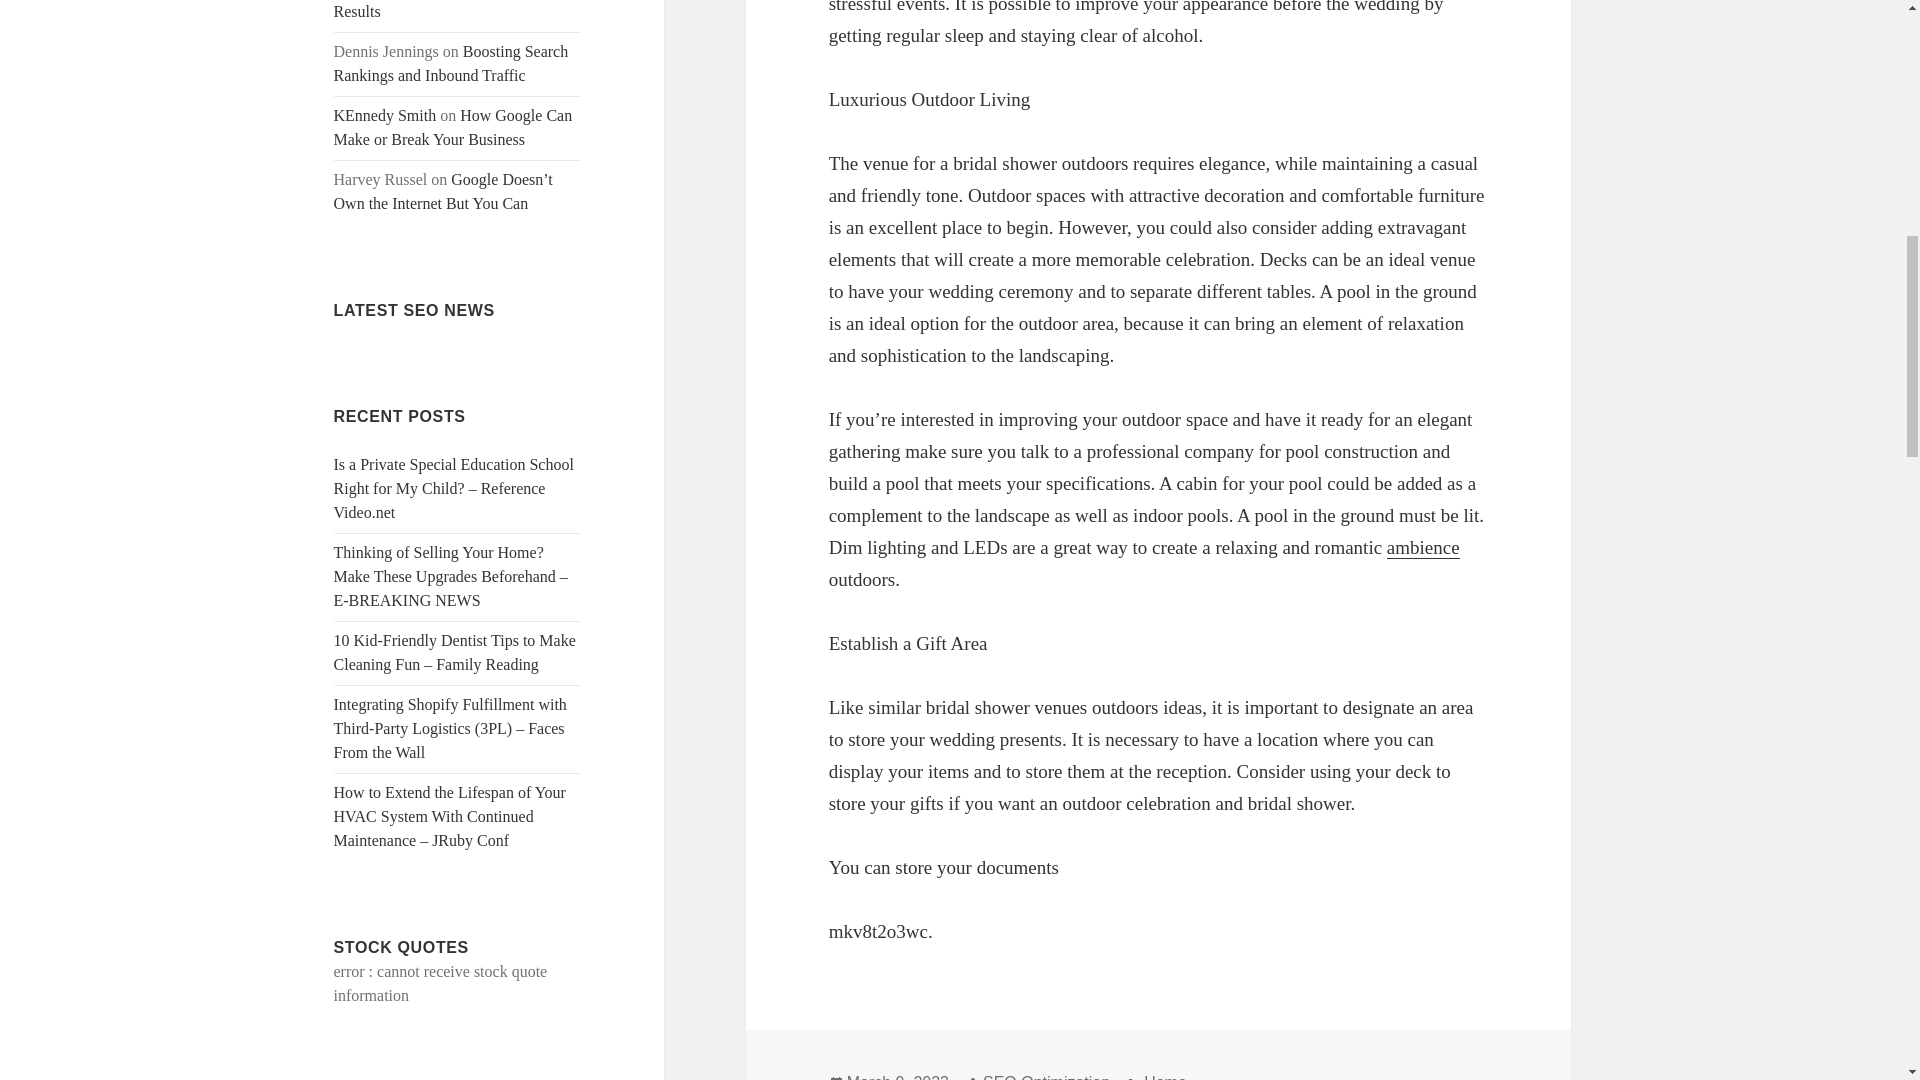 The image size is (1920, 1080). Describe the element at coordinates (453, 126) in the screenshot. I see `How Google Can Make or Break Your Business` at that location.